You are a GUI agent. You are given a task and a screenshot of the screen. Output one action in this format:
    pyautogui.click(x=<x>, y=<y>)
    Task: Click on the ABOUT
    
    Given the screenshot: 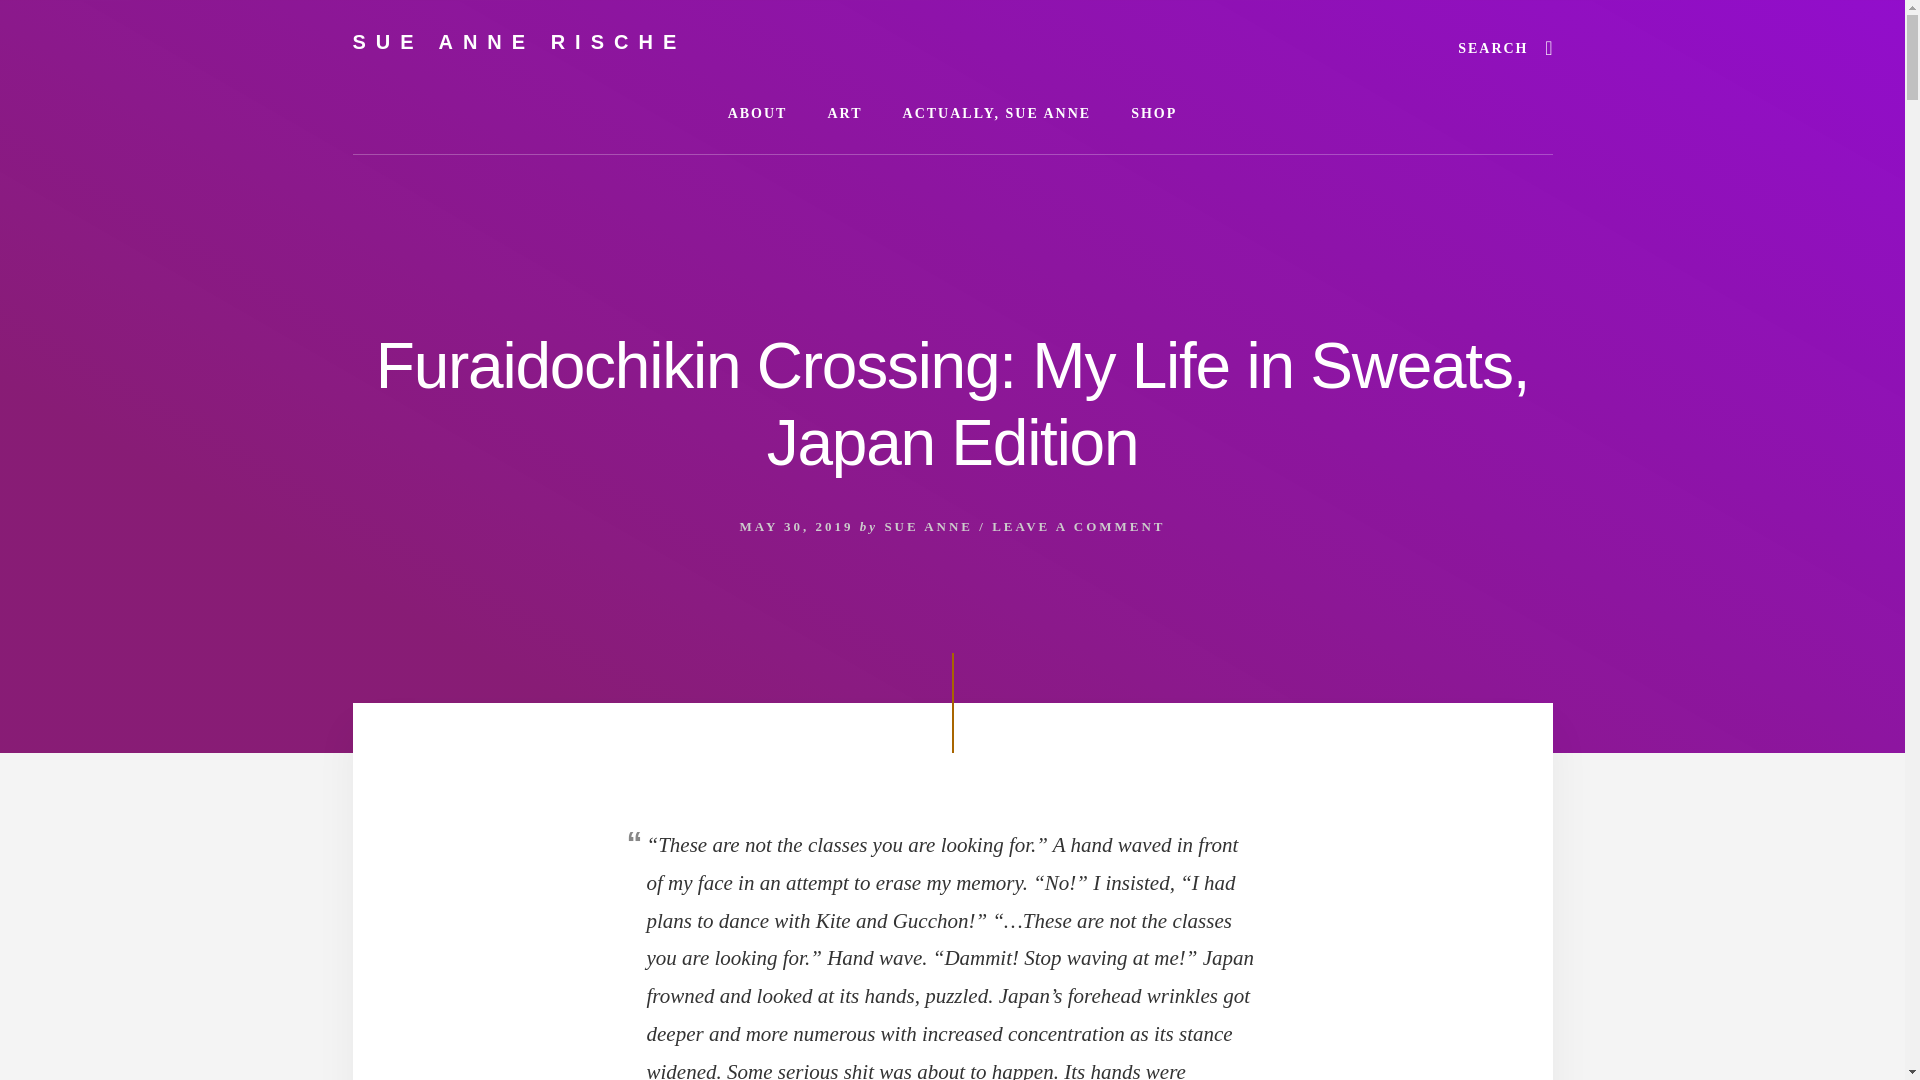 What is the action you would take?
    pyautogui.click(x=758, y=114)
    